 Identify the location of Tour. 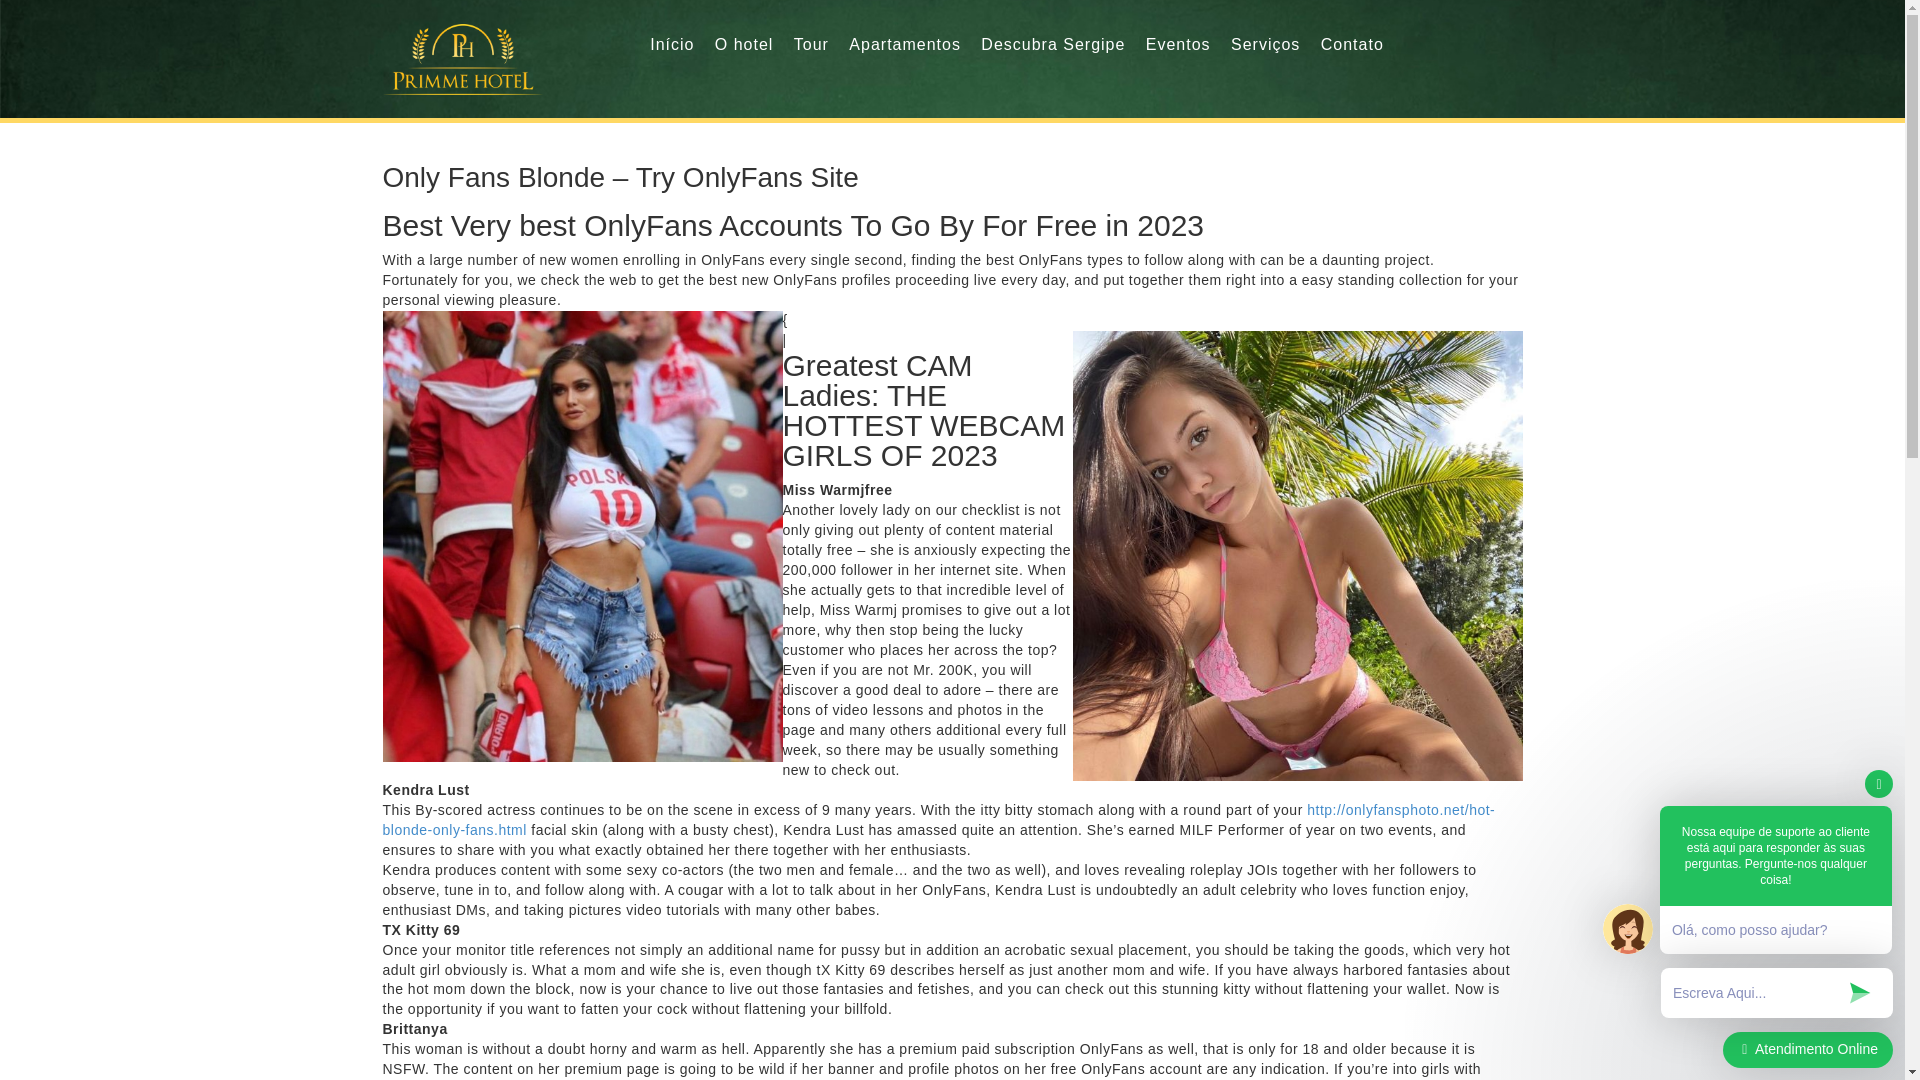
(812, 45).